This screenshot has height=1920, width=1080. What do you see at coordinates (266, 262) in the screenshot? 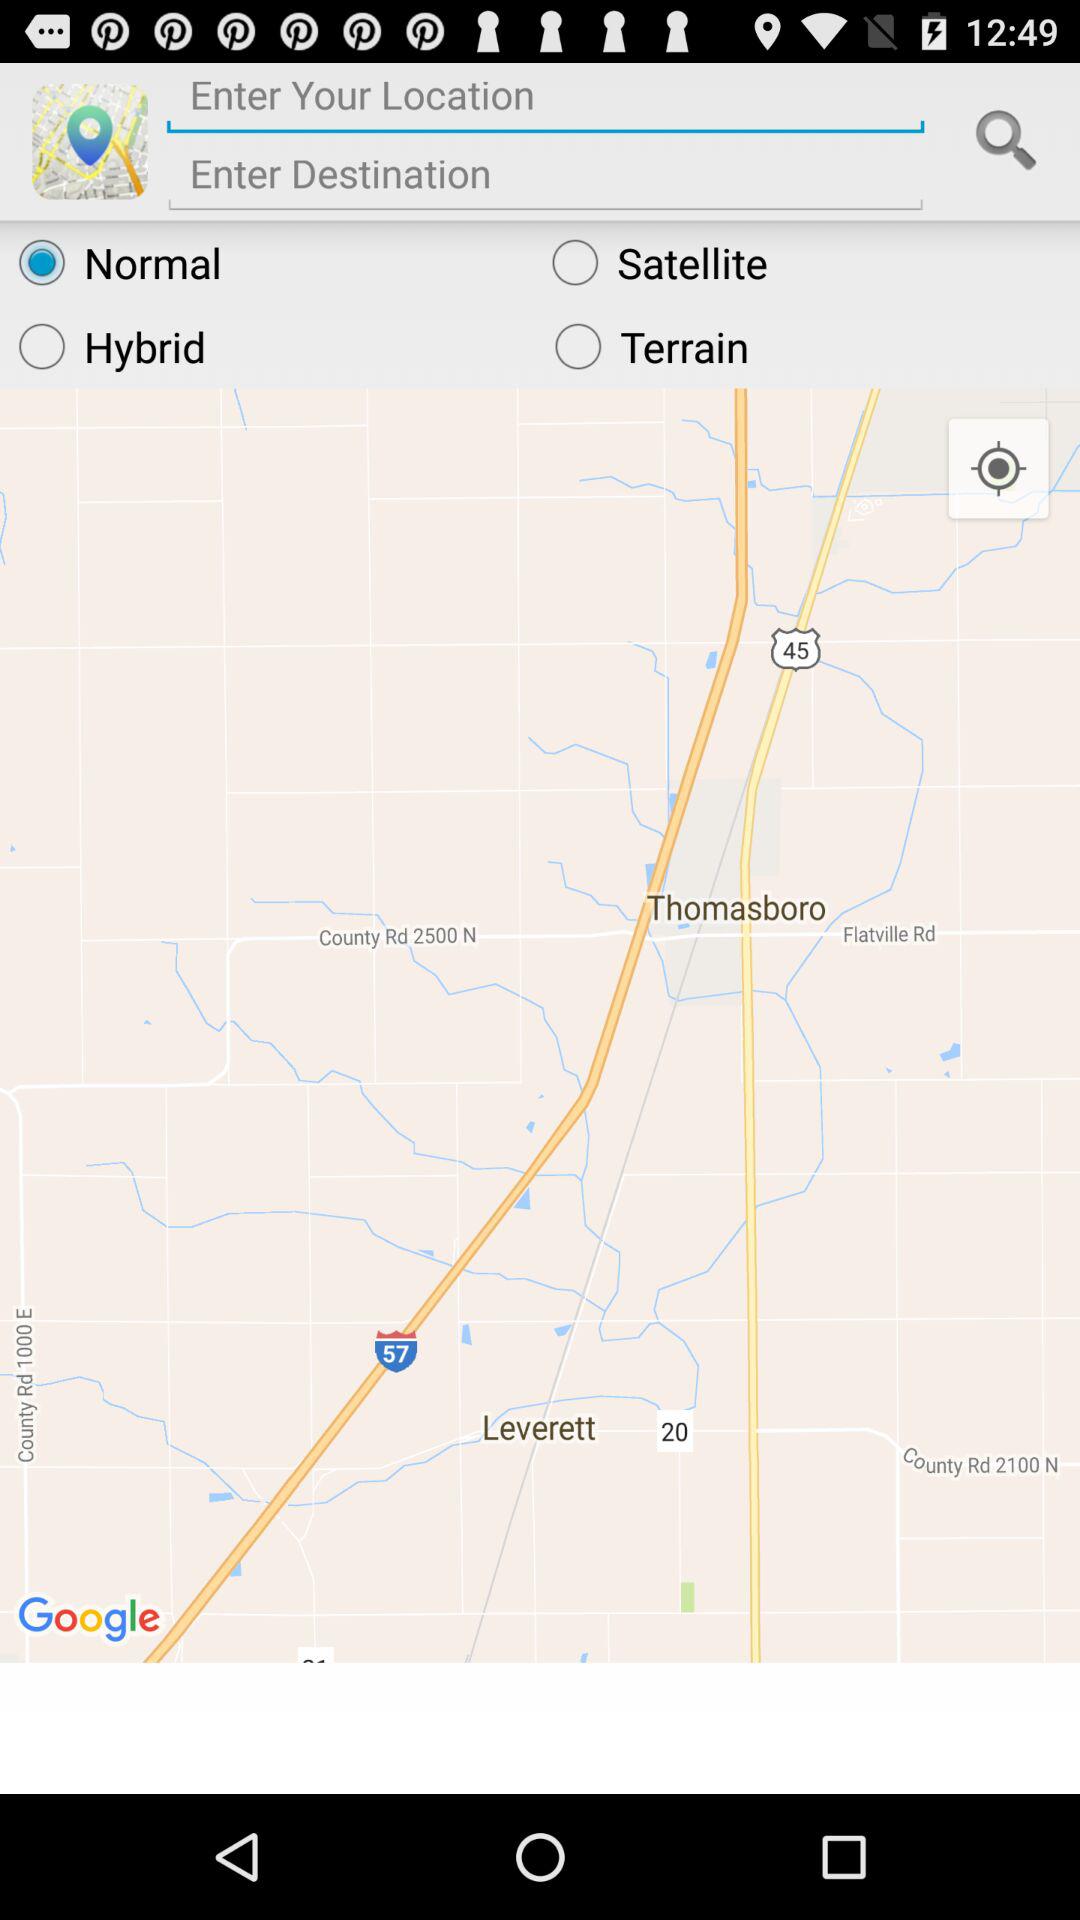
I see `turn on the normal radio button` at bounding box center [266, 262].